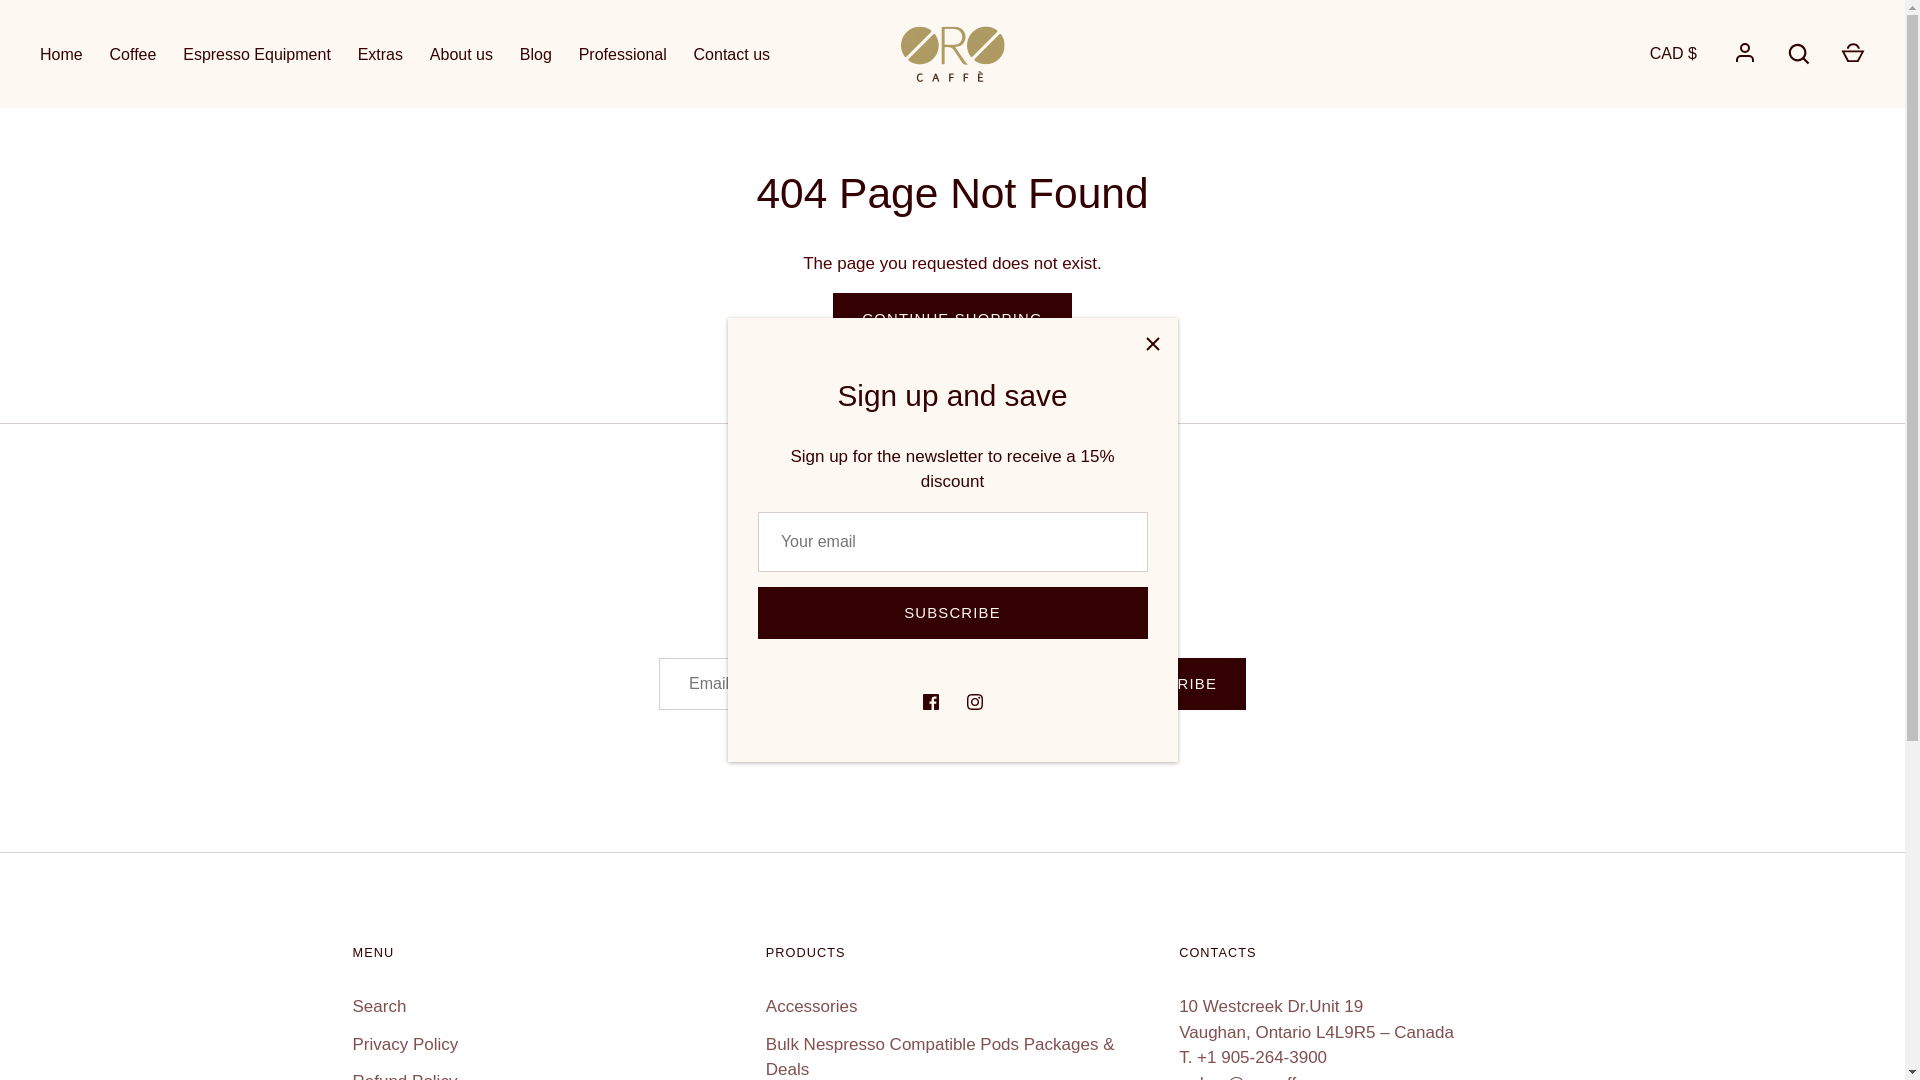 This screenshot has width=1920, height=1080. Describe the element at coordinates (535, 54) in the screenshot. I see `Blog` at that location.